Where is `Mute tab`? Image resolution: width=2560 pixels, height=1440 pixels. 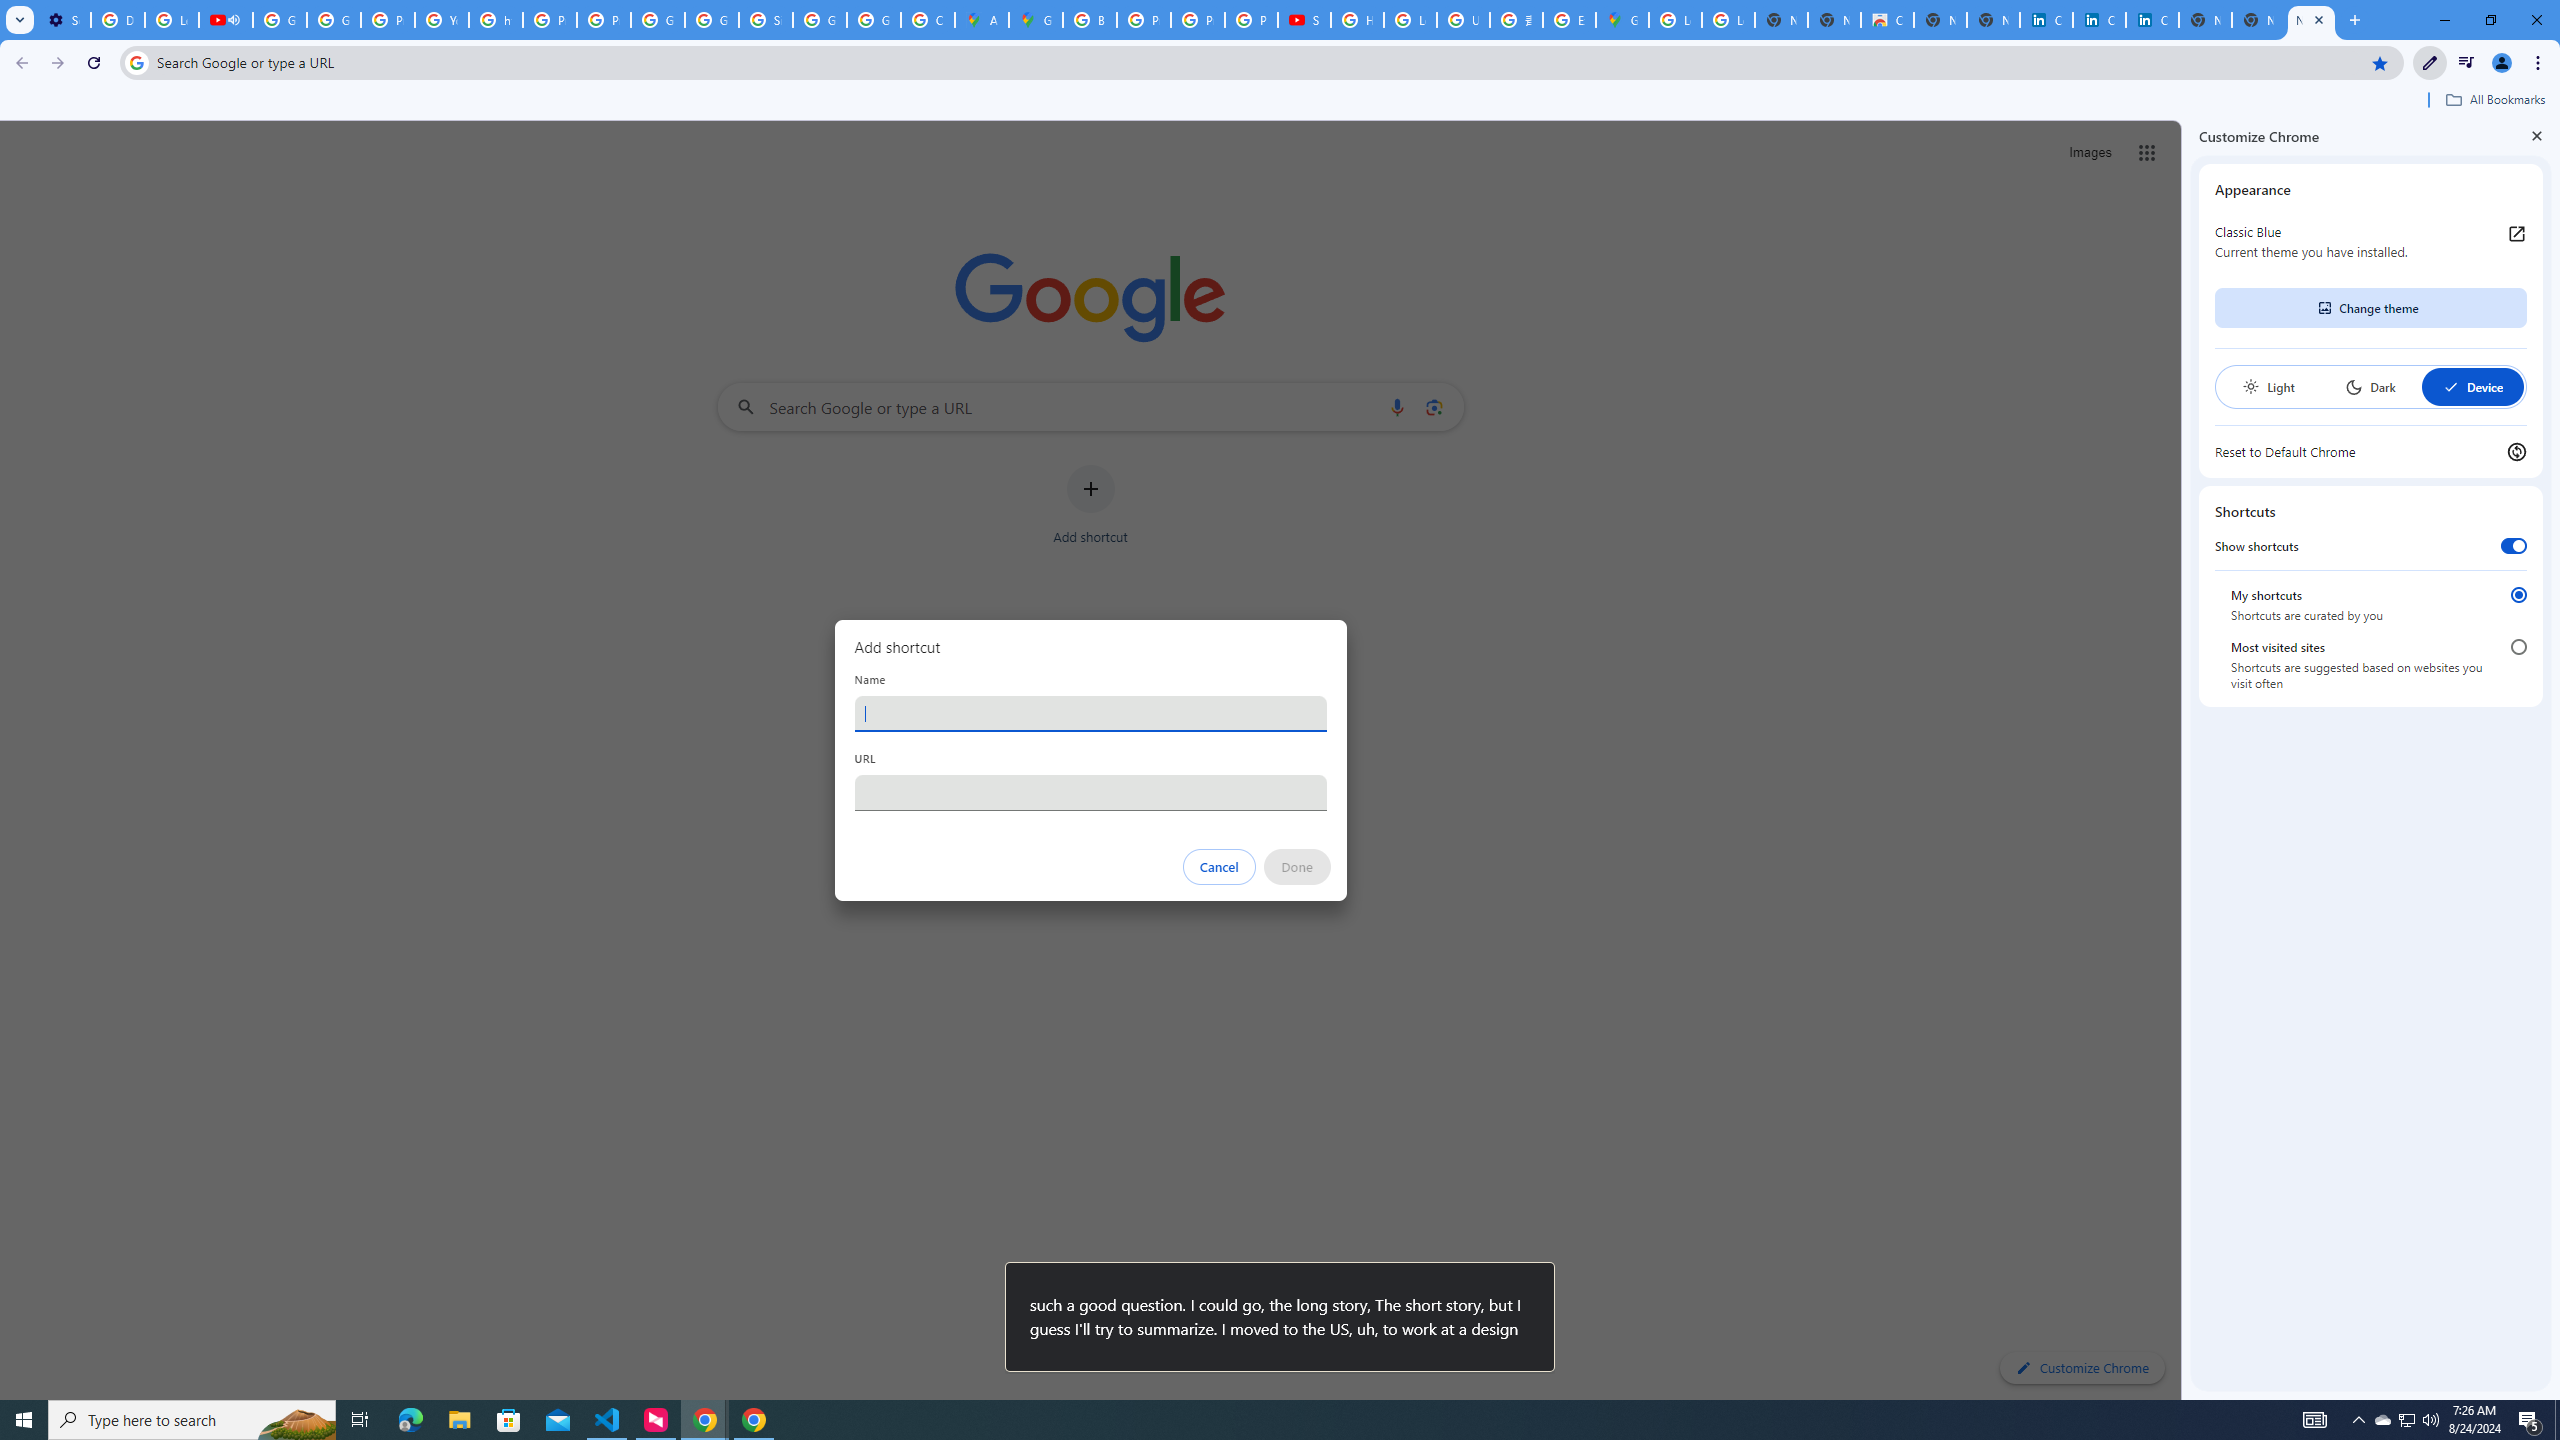
Mute tab is located at coordinates (234, 19).